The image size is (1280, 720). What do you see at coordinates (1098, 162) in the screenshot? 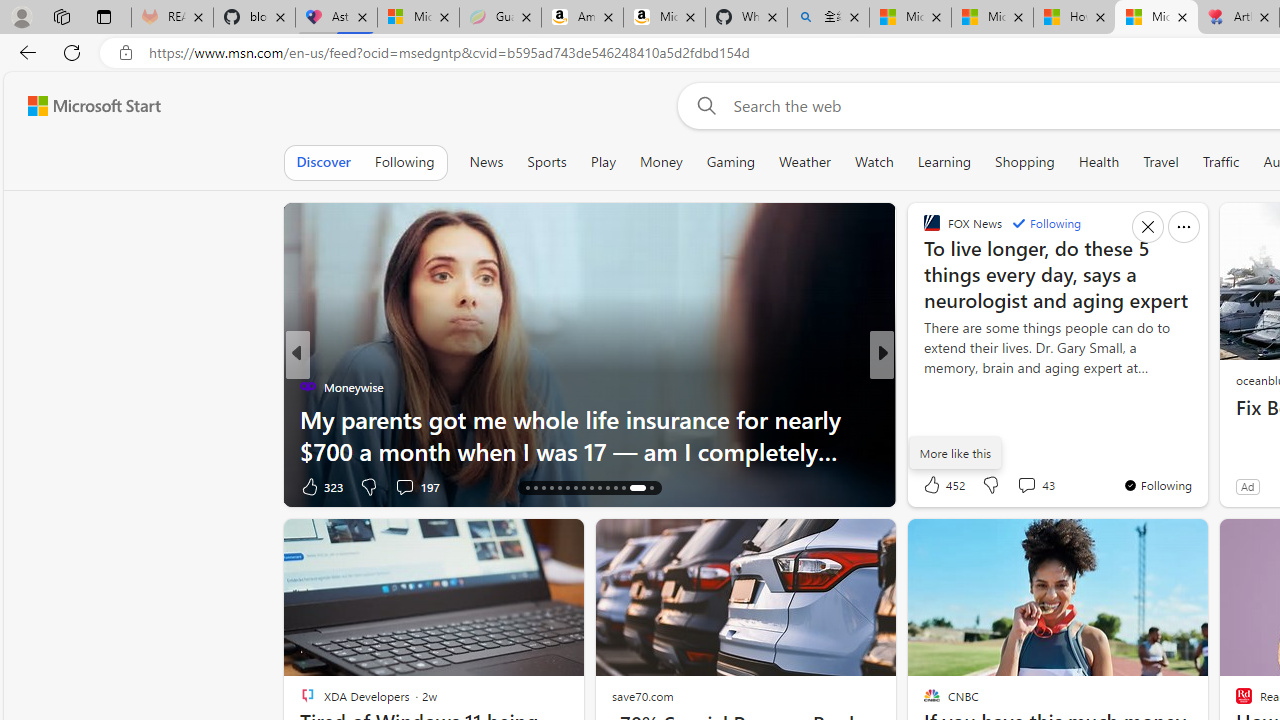
I see `Health` at bounding box center [1098, 162].